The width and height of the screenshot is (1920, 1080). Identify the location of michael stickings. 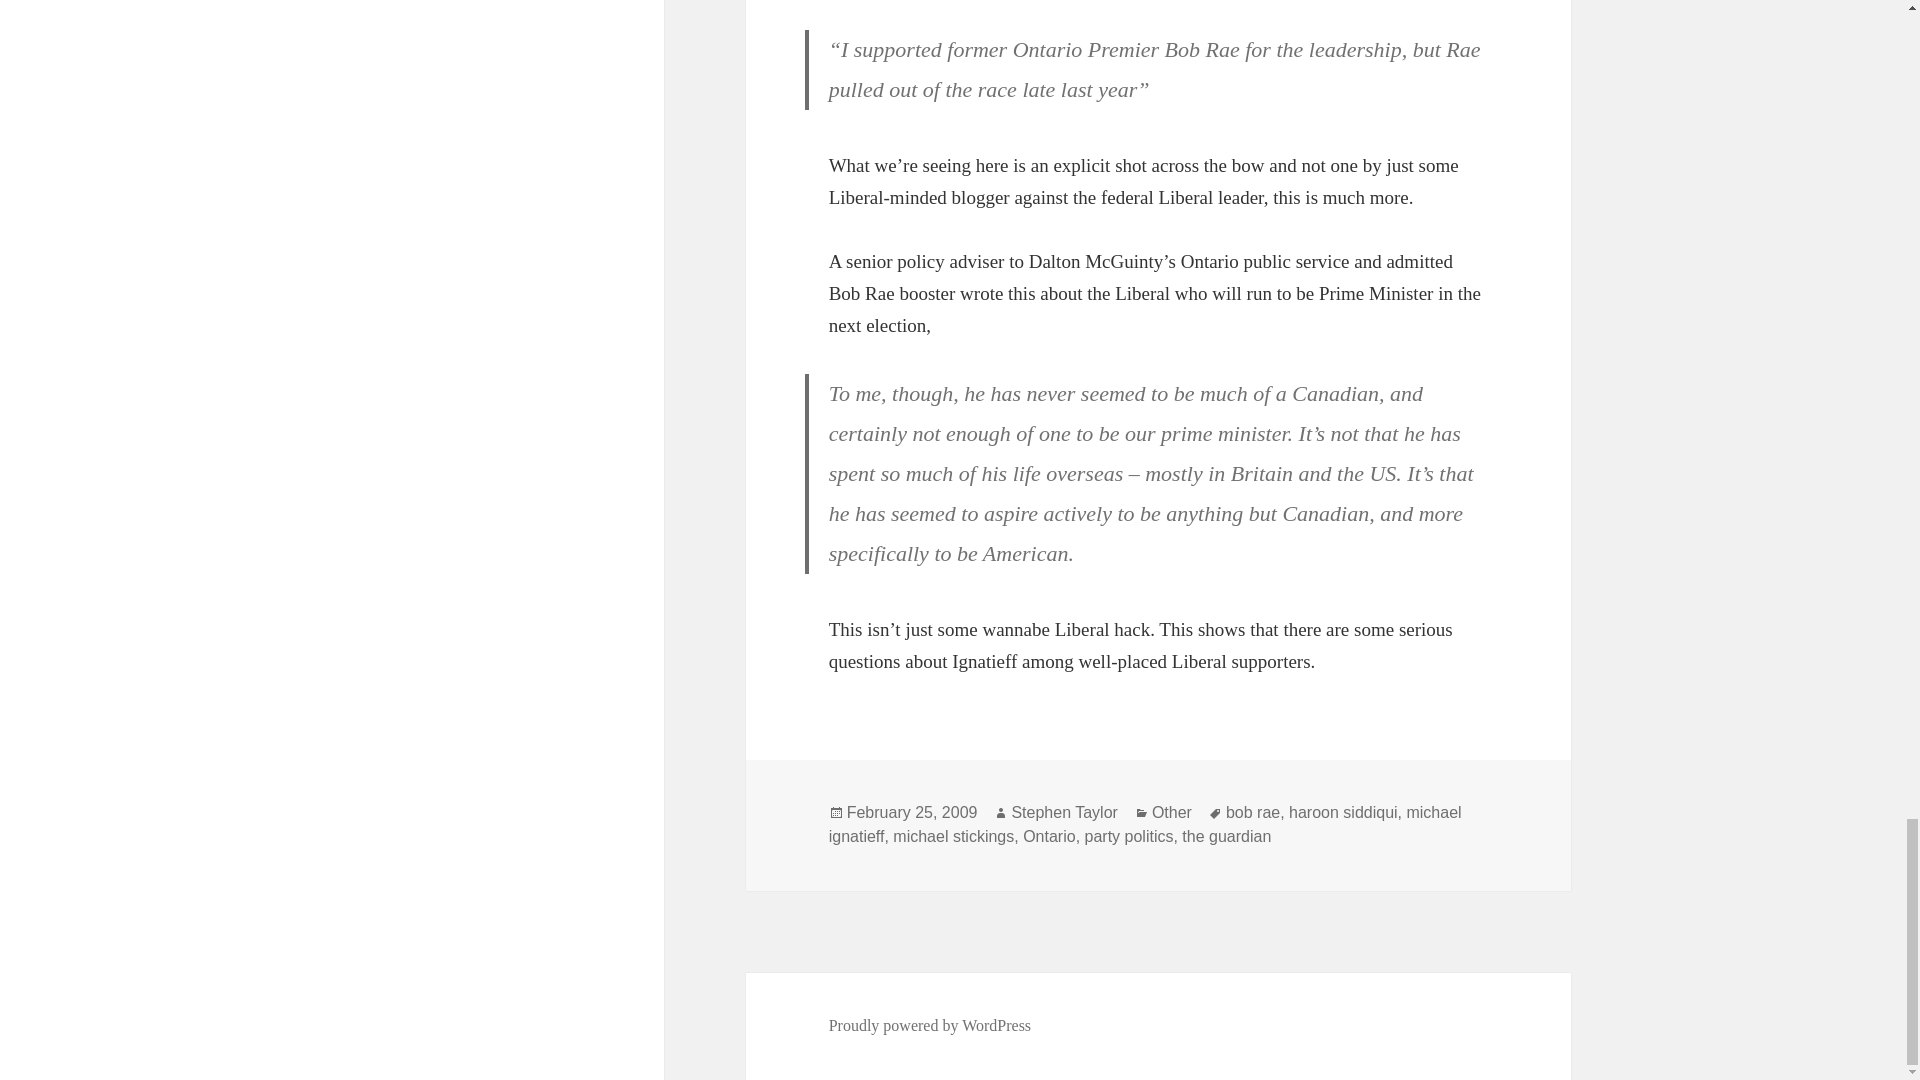
(952, 836).